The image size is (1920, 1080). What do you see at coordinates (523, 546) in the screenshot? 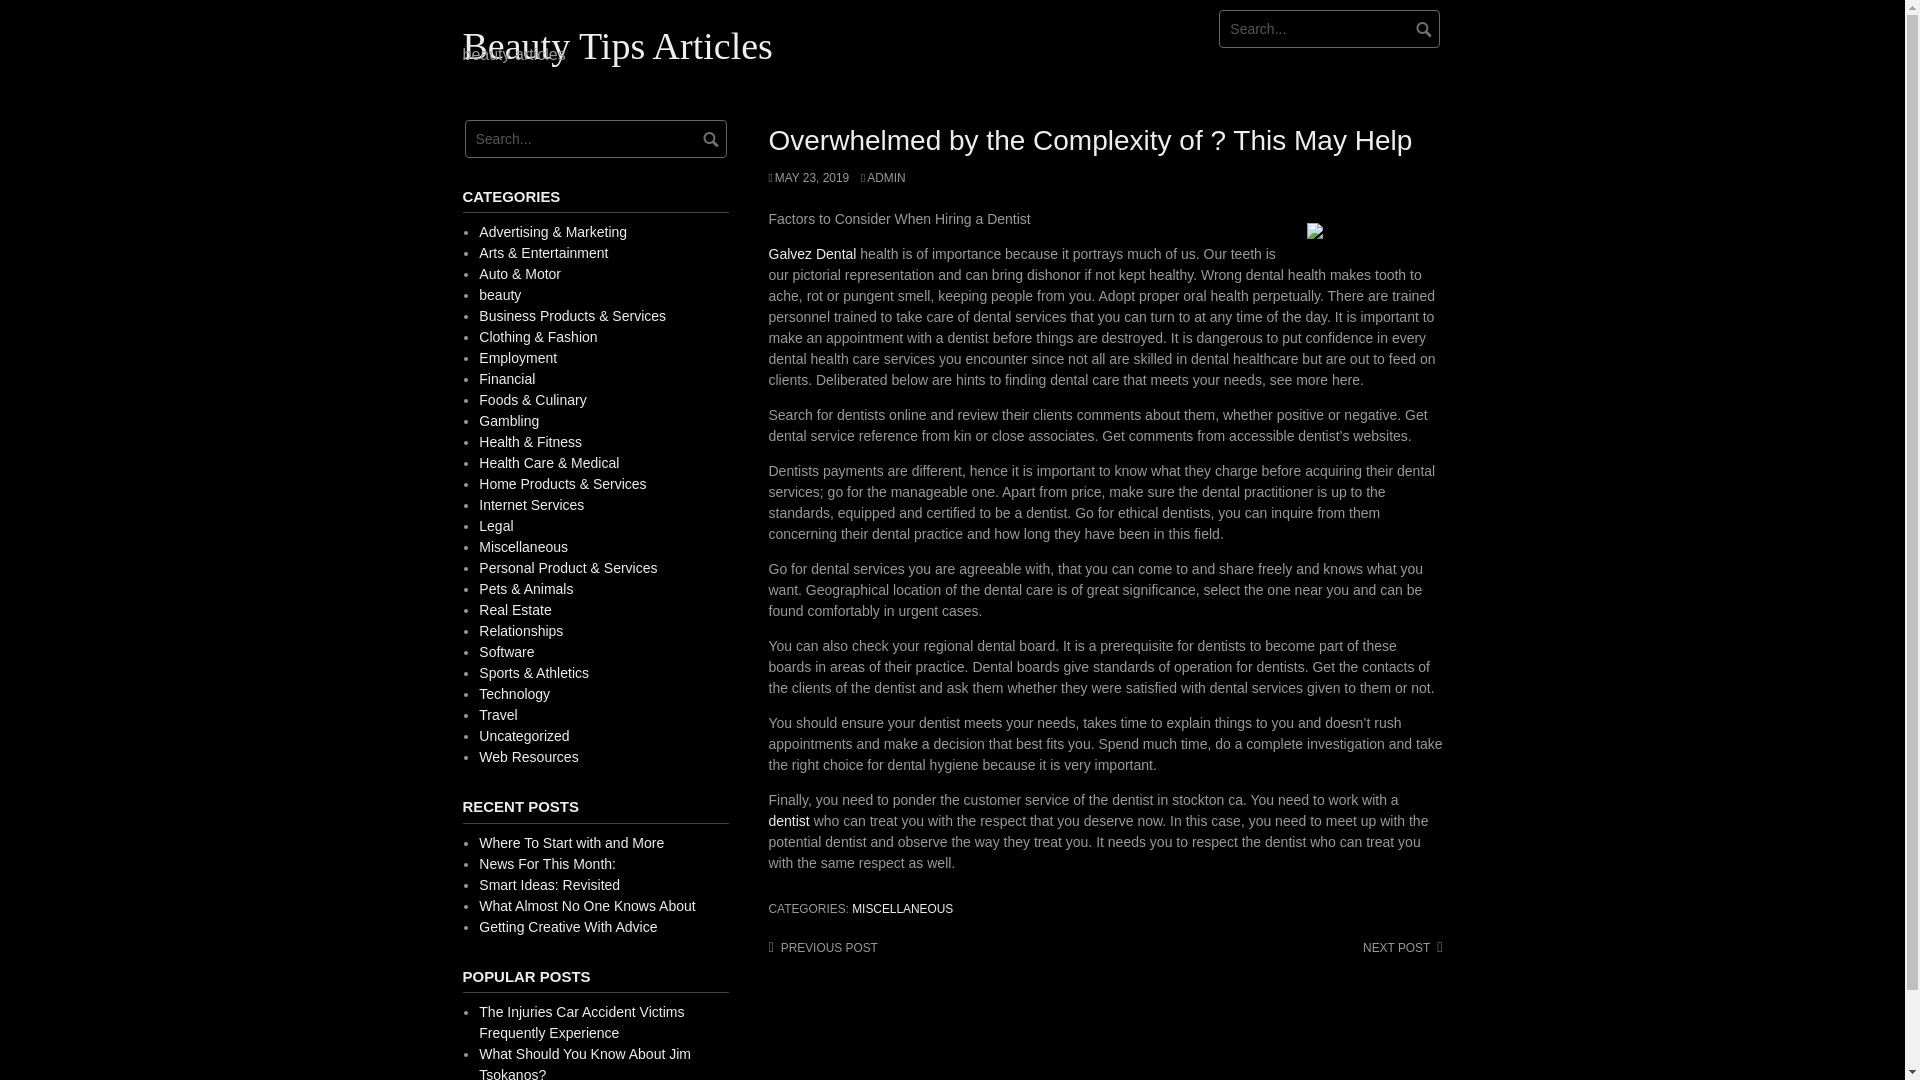
I see `Miscellaneous` at bounding box center [523, 546].